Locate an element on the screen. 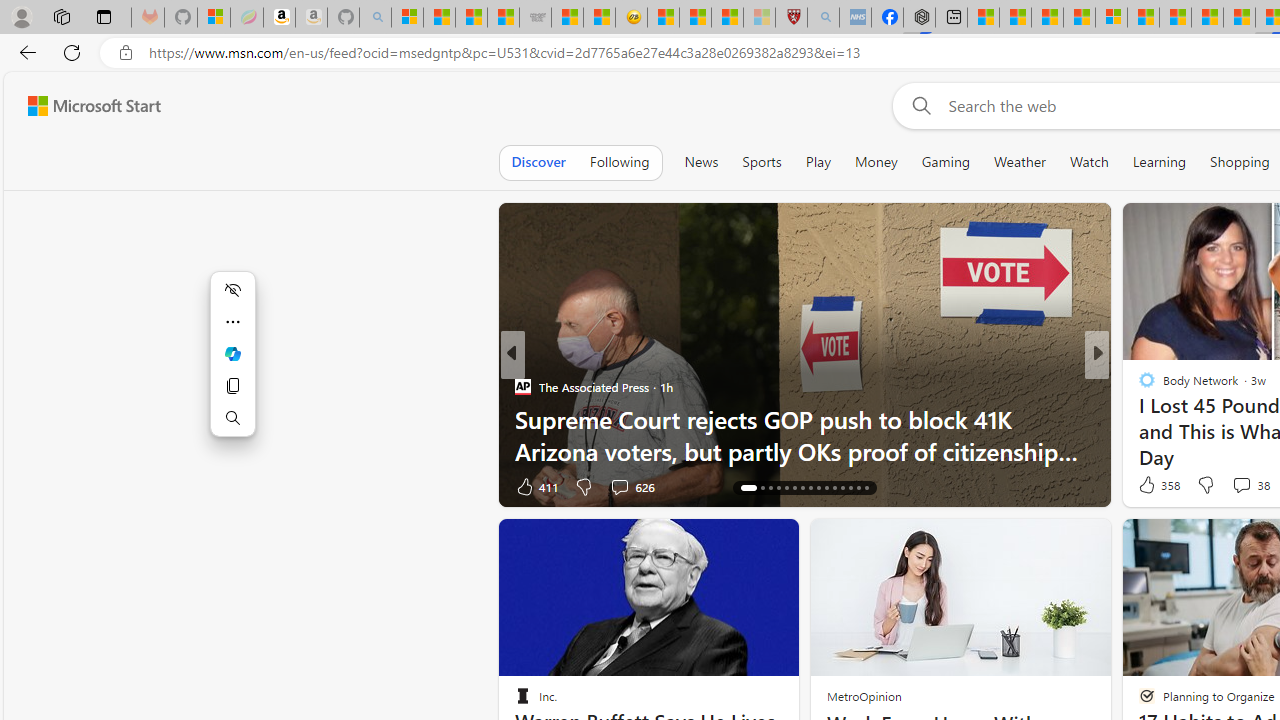 Image resolution: width=1280 pixels, height=720 pixels. AutomationID: tab-20 is located at coordinates (786, 488).